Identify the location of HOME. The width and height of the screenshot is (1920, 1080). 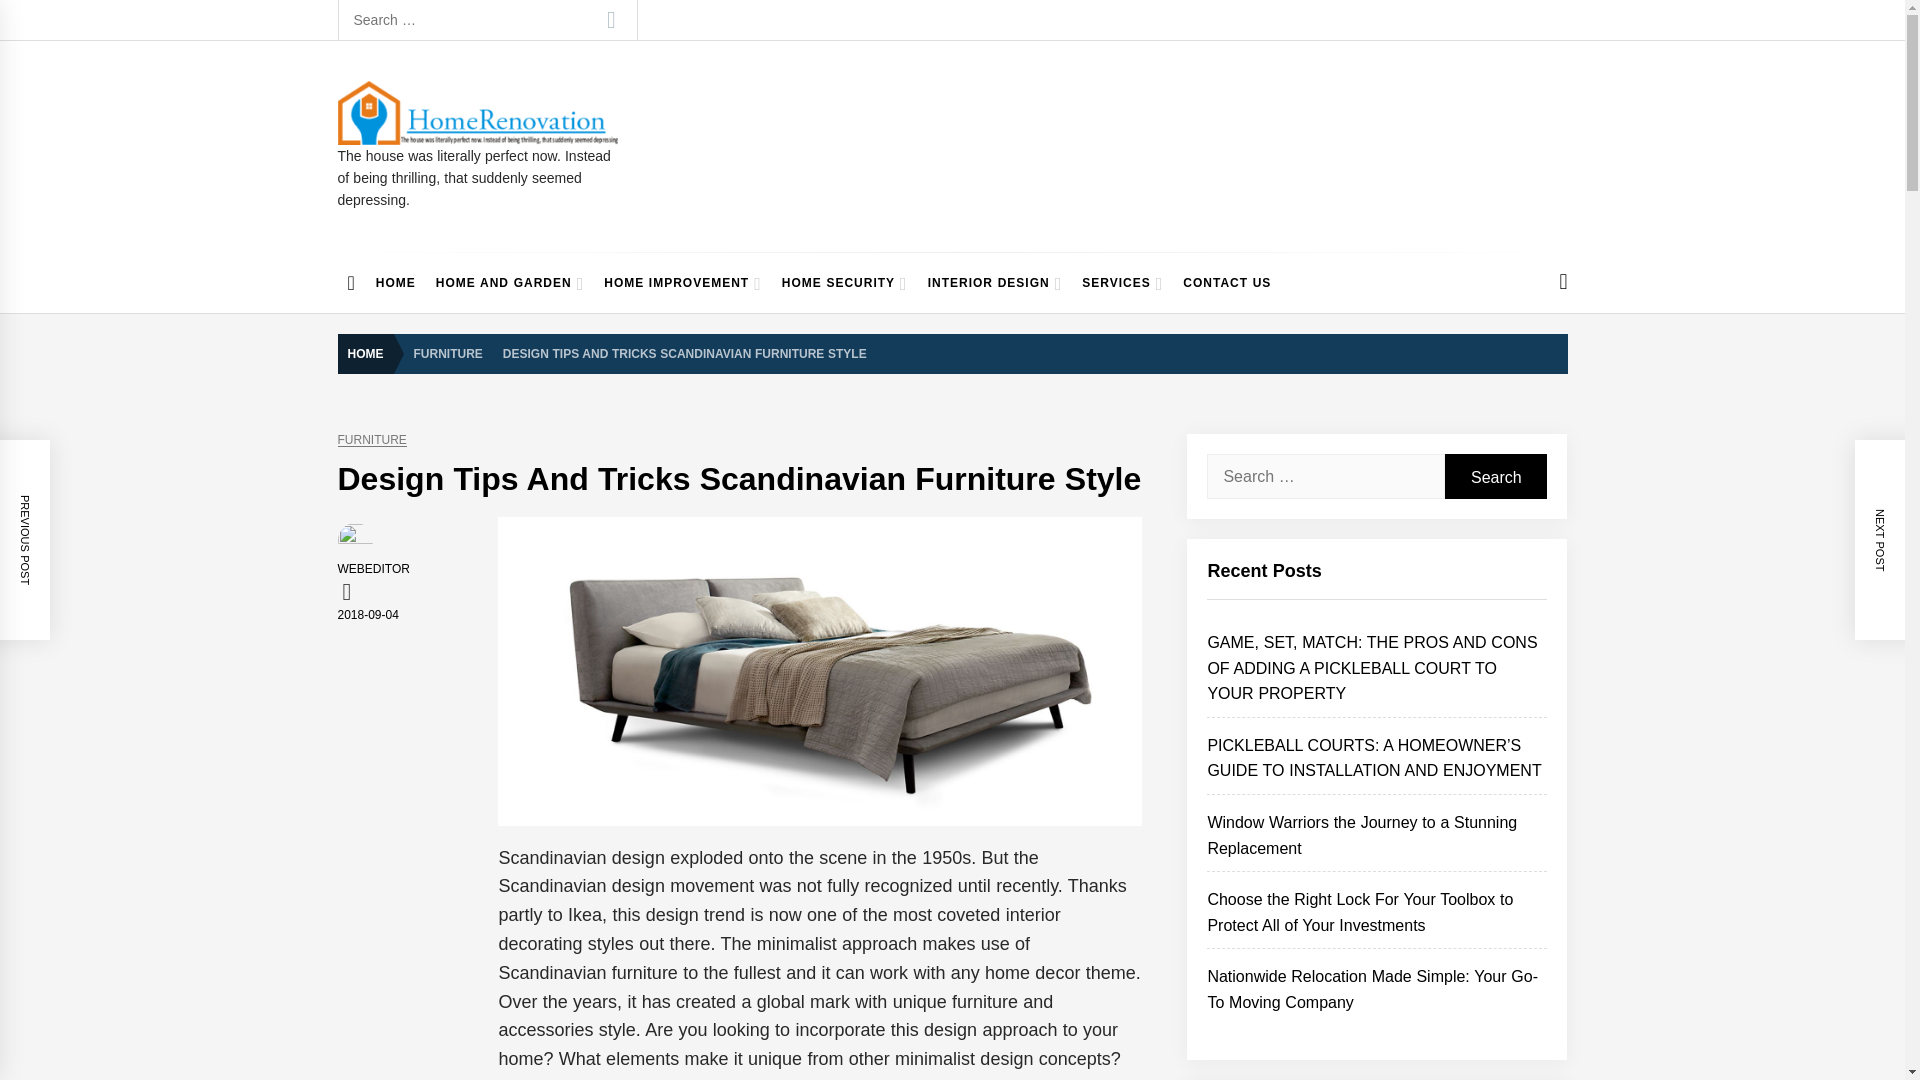
(396, 282).